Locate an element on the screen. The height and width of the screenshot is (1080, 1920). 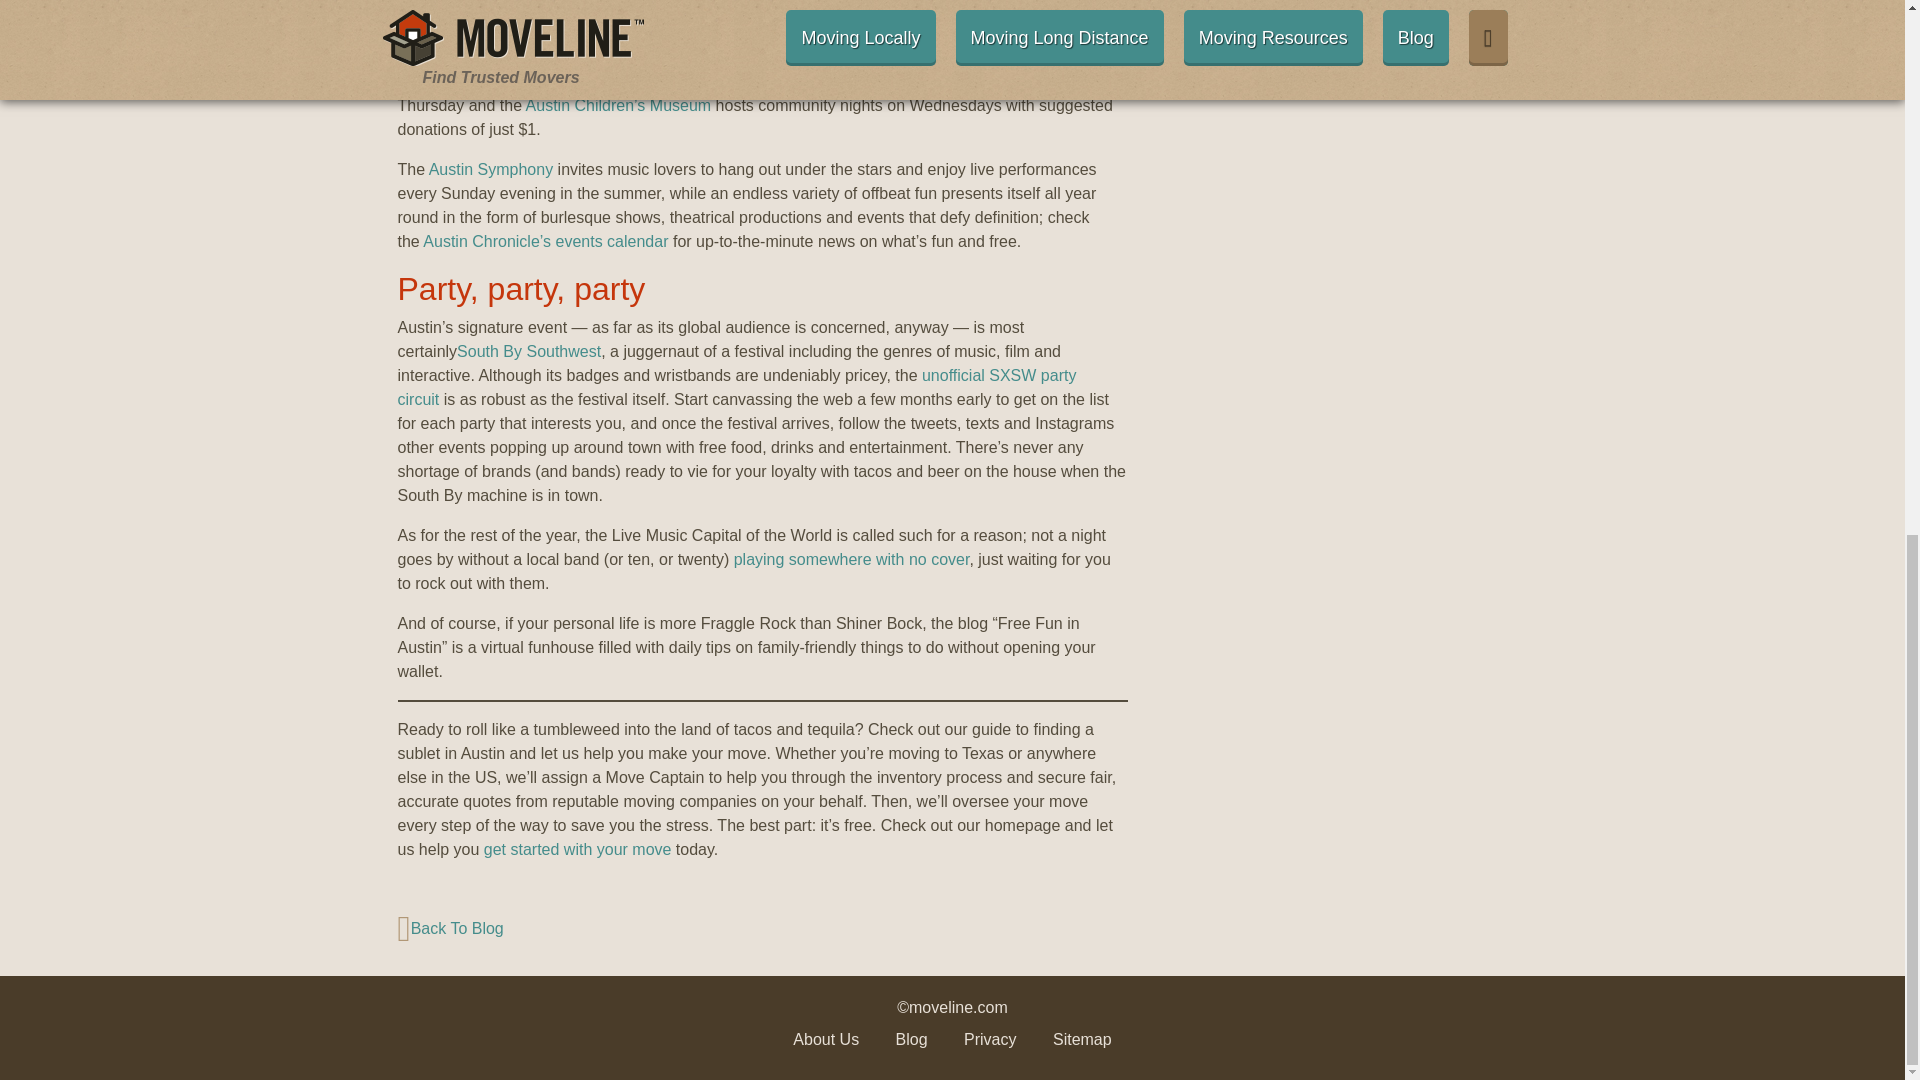
About Us is located at coordinates (826, 1039).